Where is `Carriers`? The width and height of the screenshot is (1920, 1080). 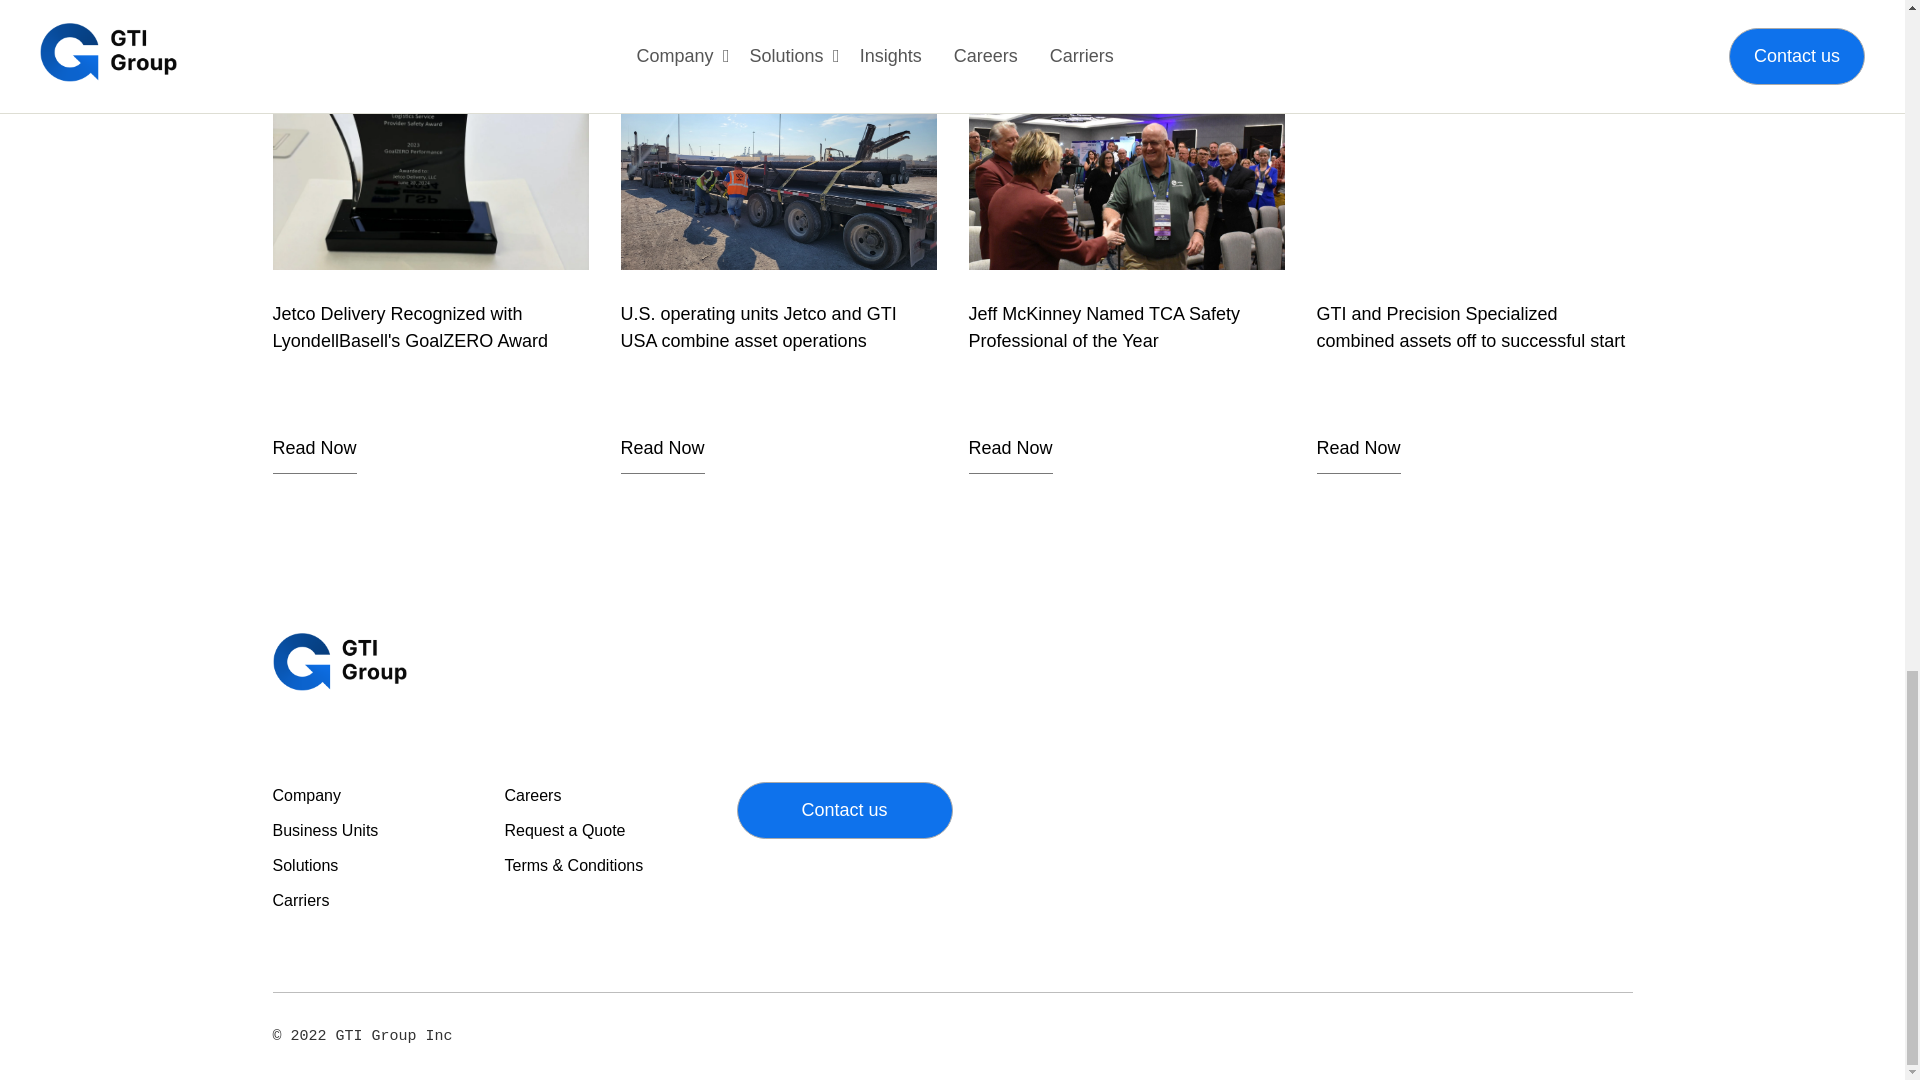 Carriers is located at coordinates (300, 900).